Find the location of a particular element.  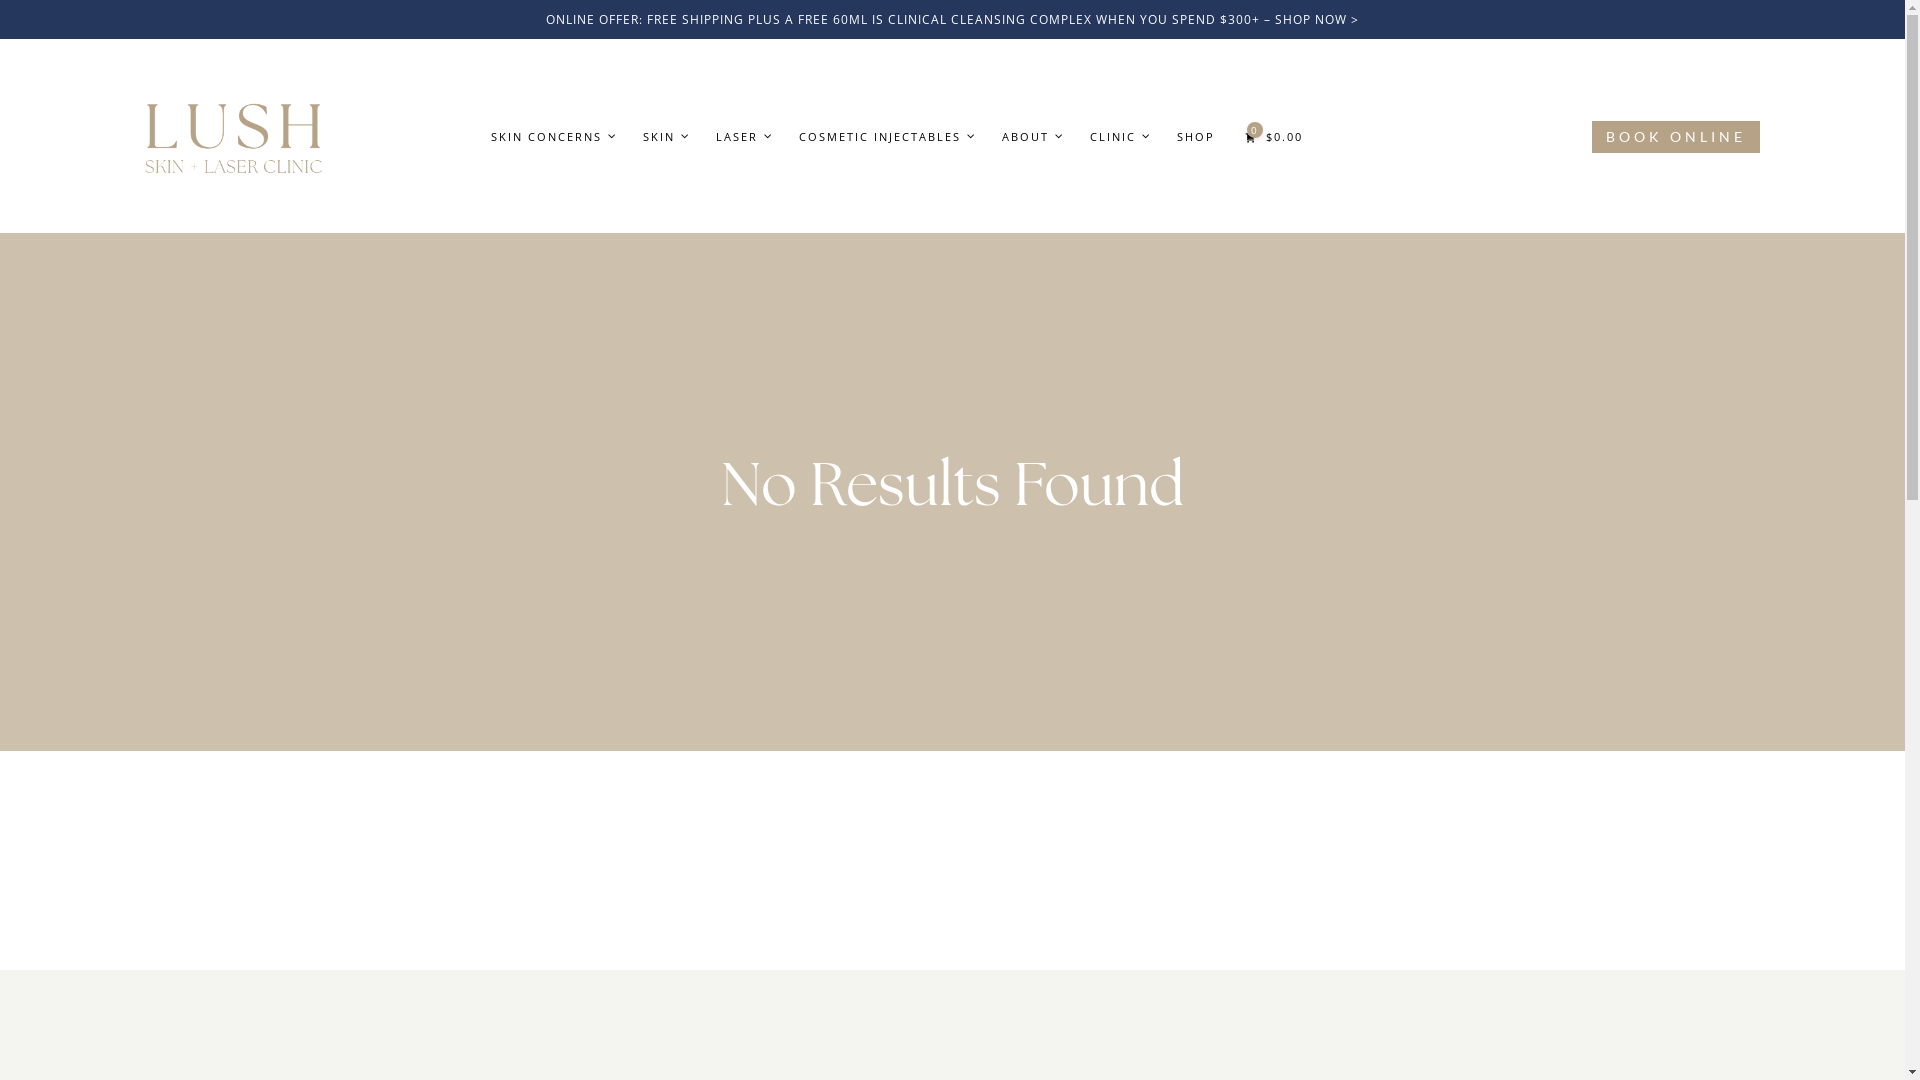

SKIN CONCERNS is located at coordinates (552, 136).